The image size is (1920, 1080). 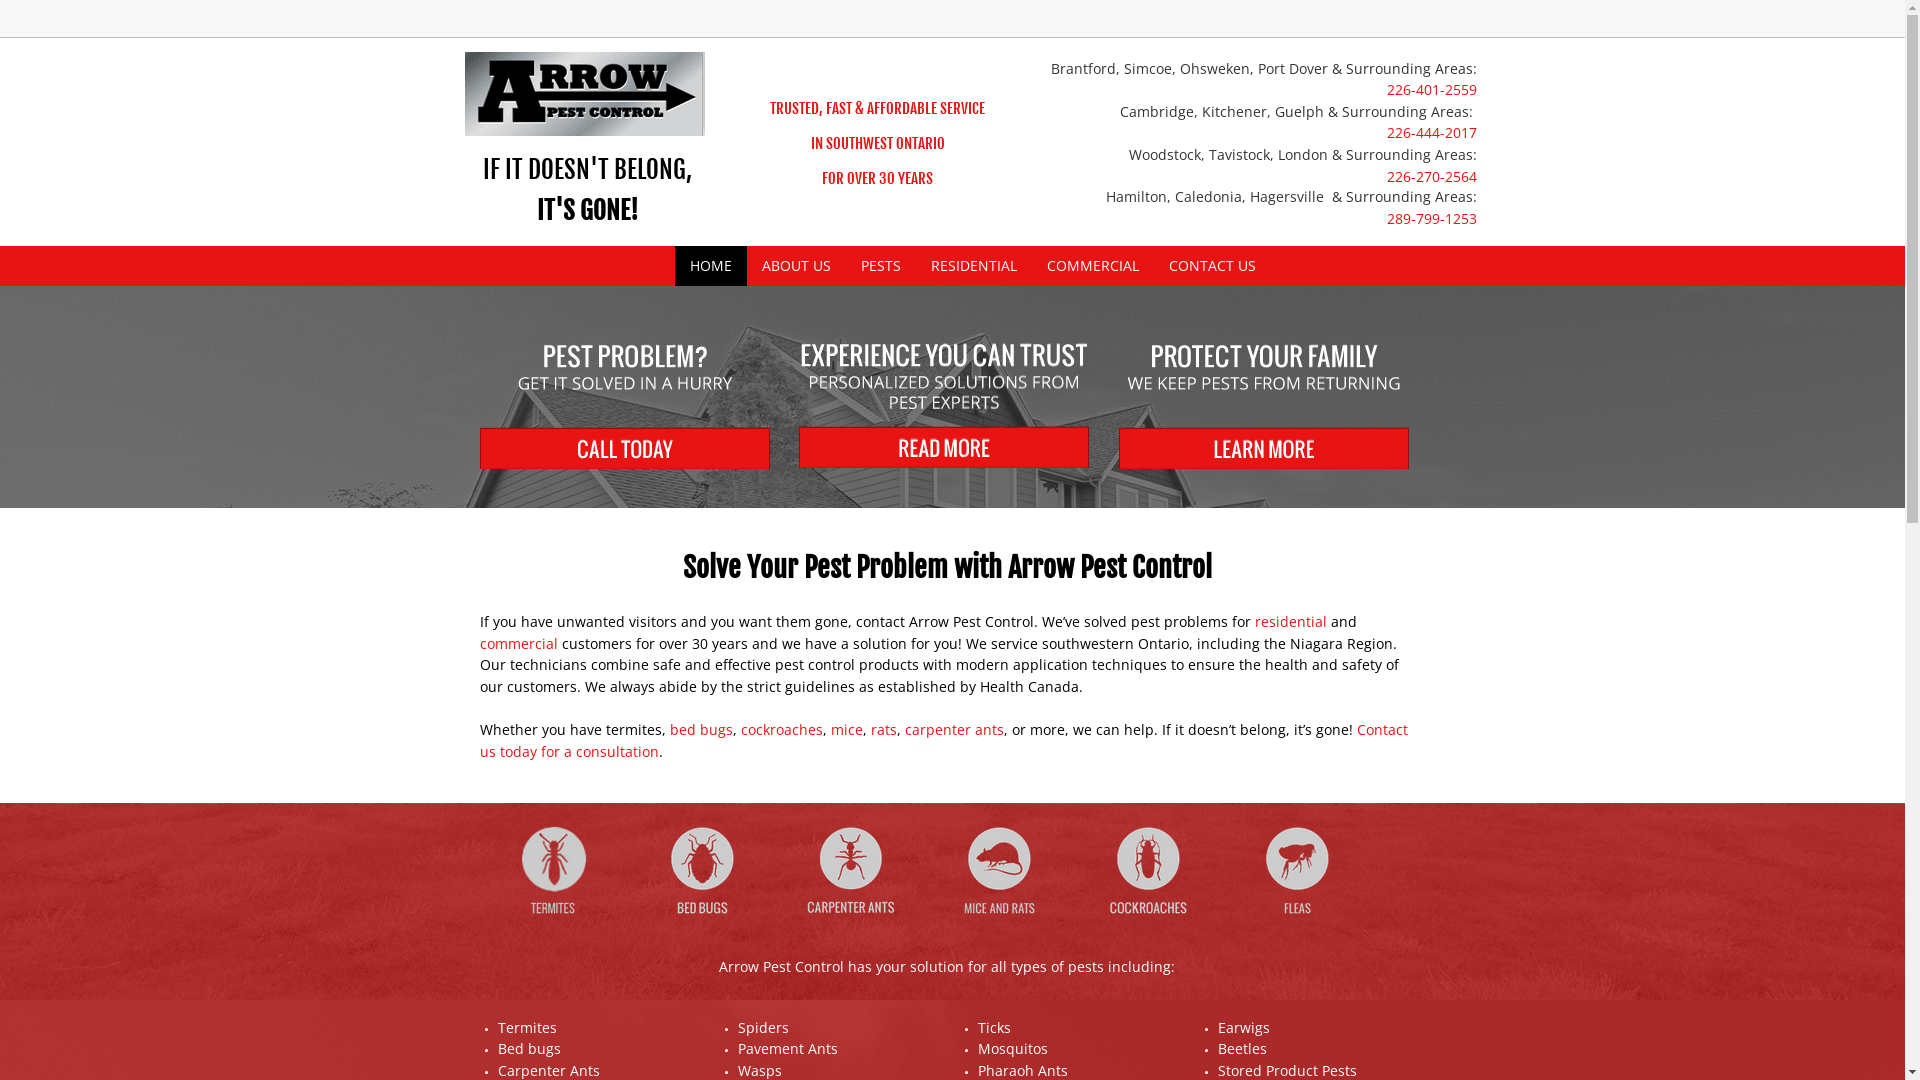 What do you see at coordinates (1093, 266) in the screenshot?
I see `COMMERCIAL` at bounding box center [1093, 266].